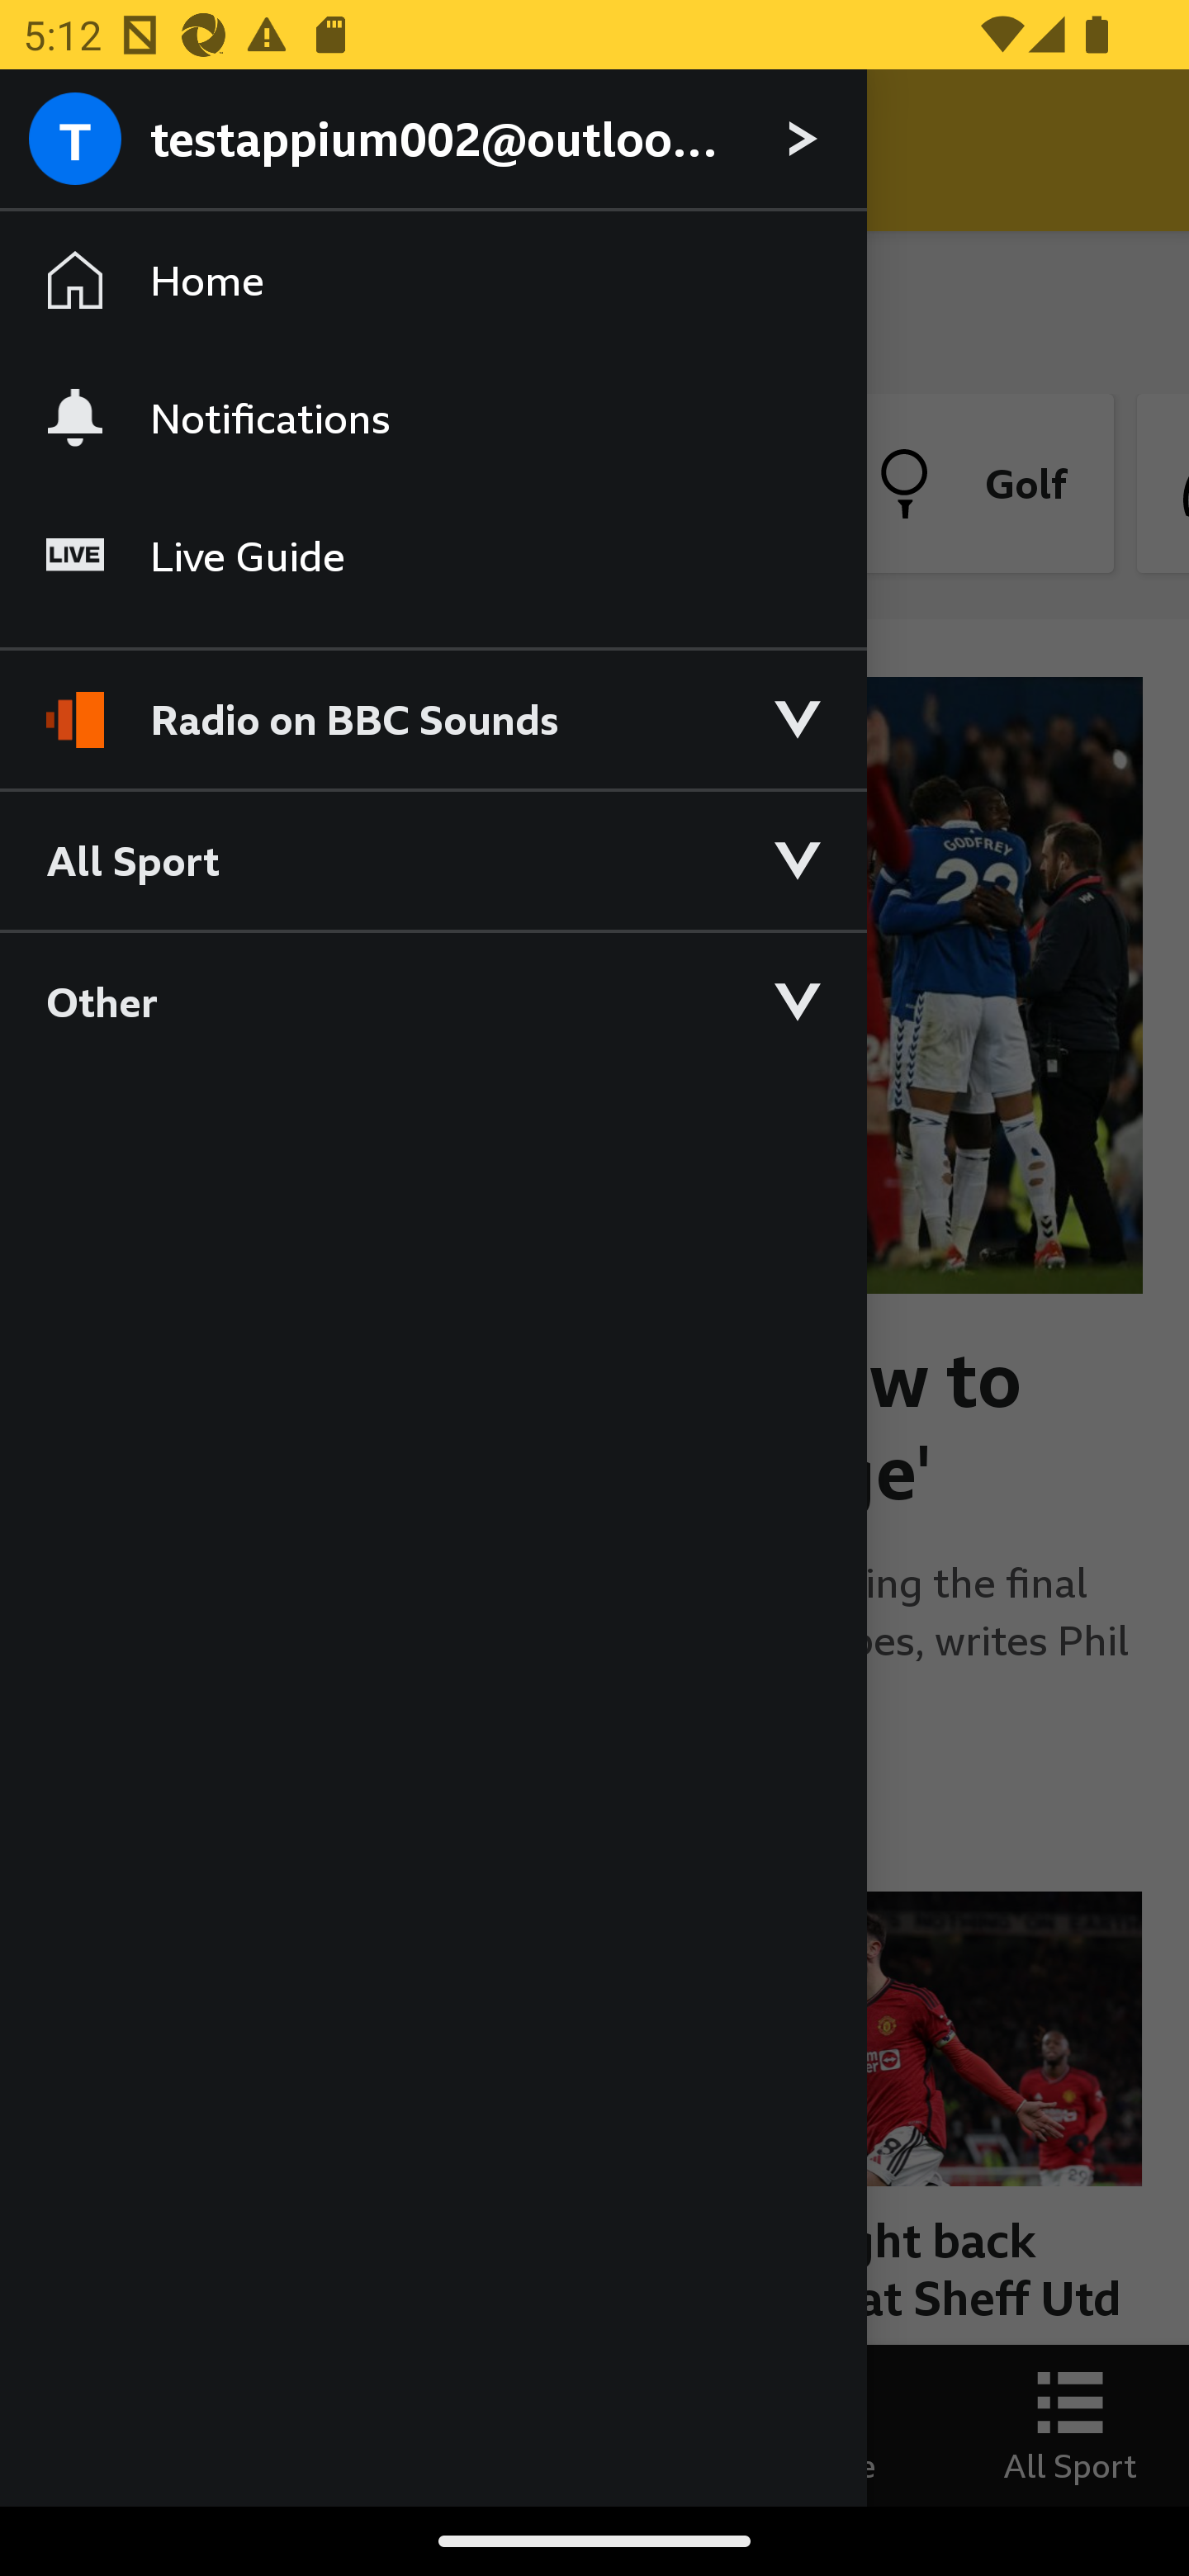 This screenshot has height=2576, width=1189. What do you see at coordinates (433, 281) in the screenshot?
I see `Home` at bounding box center [433, 281].